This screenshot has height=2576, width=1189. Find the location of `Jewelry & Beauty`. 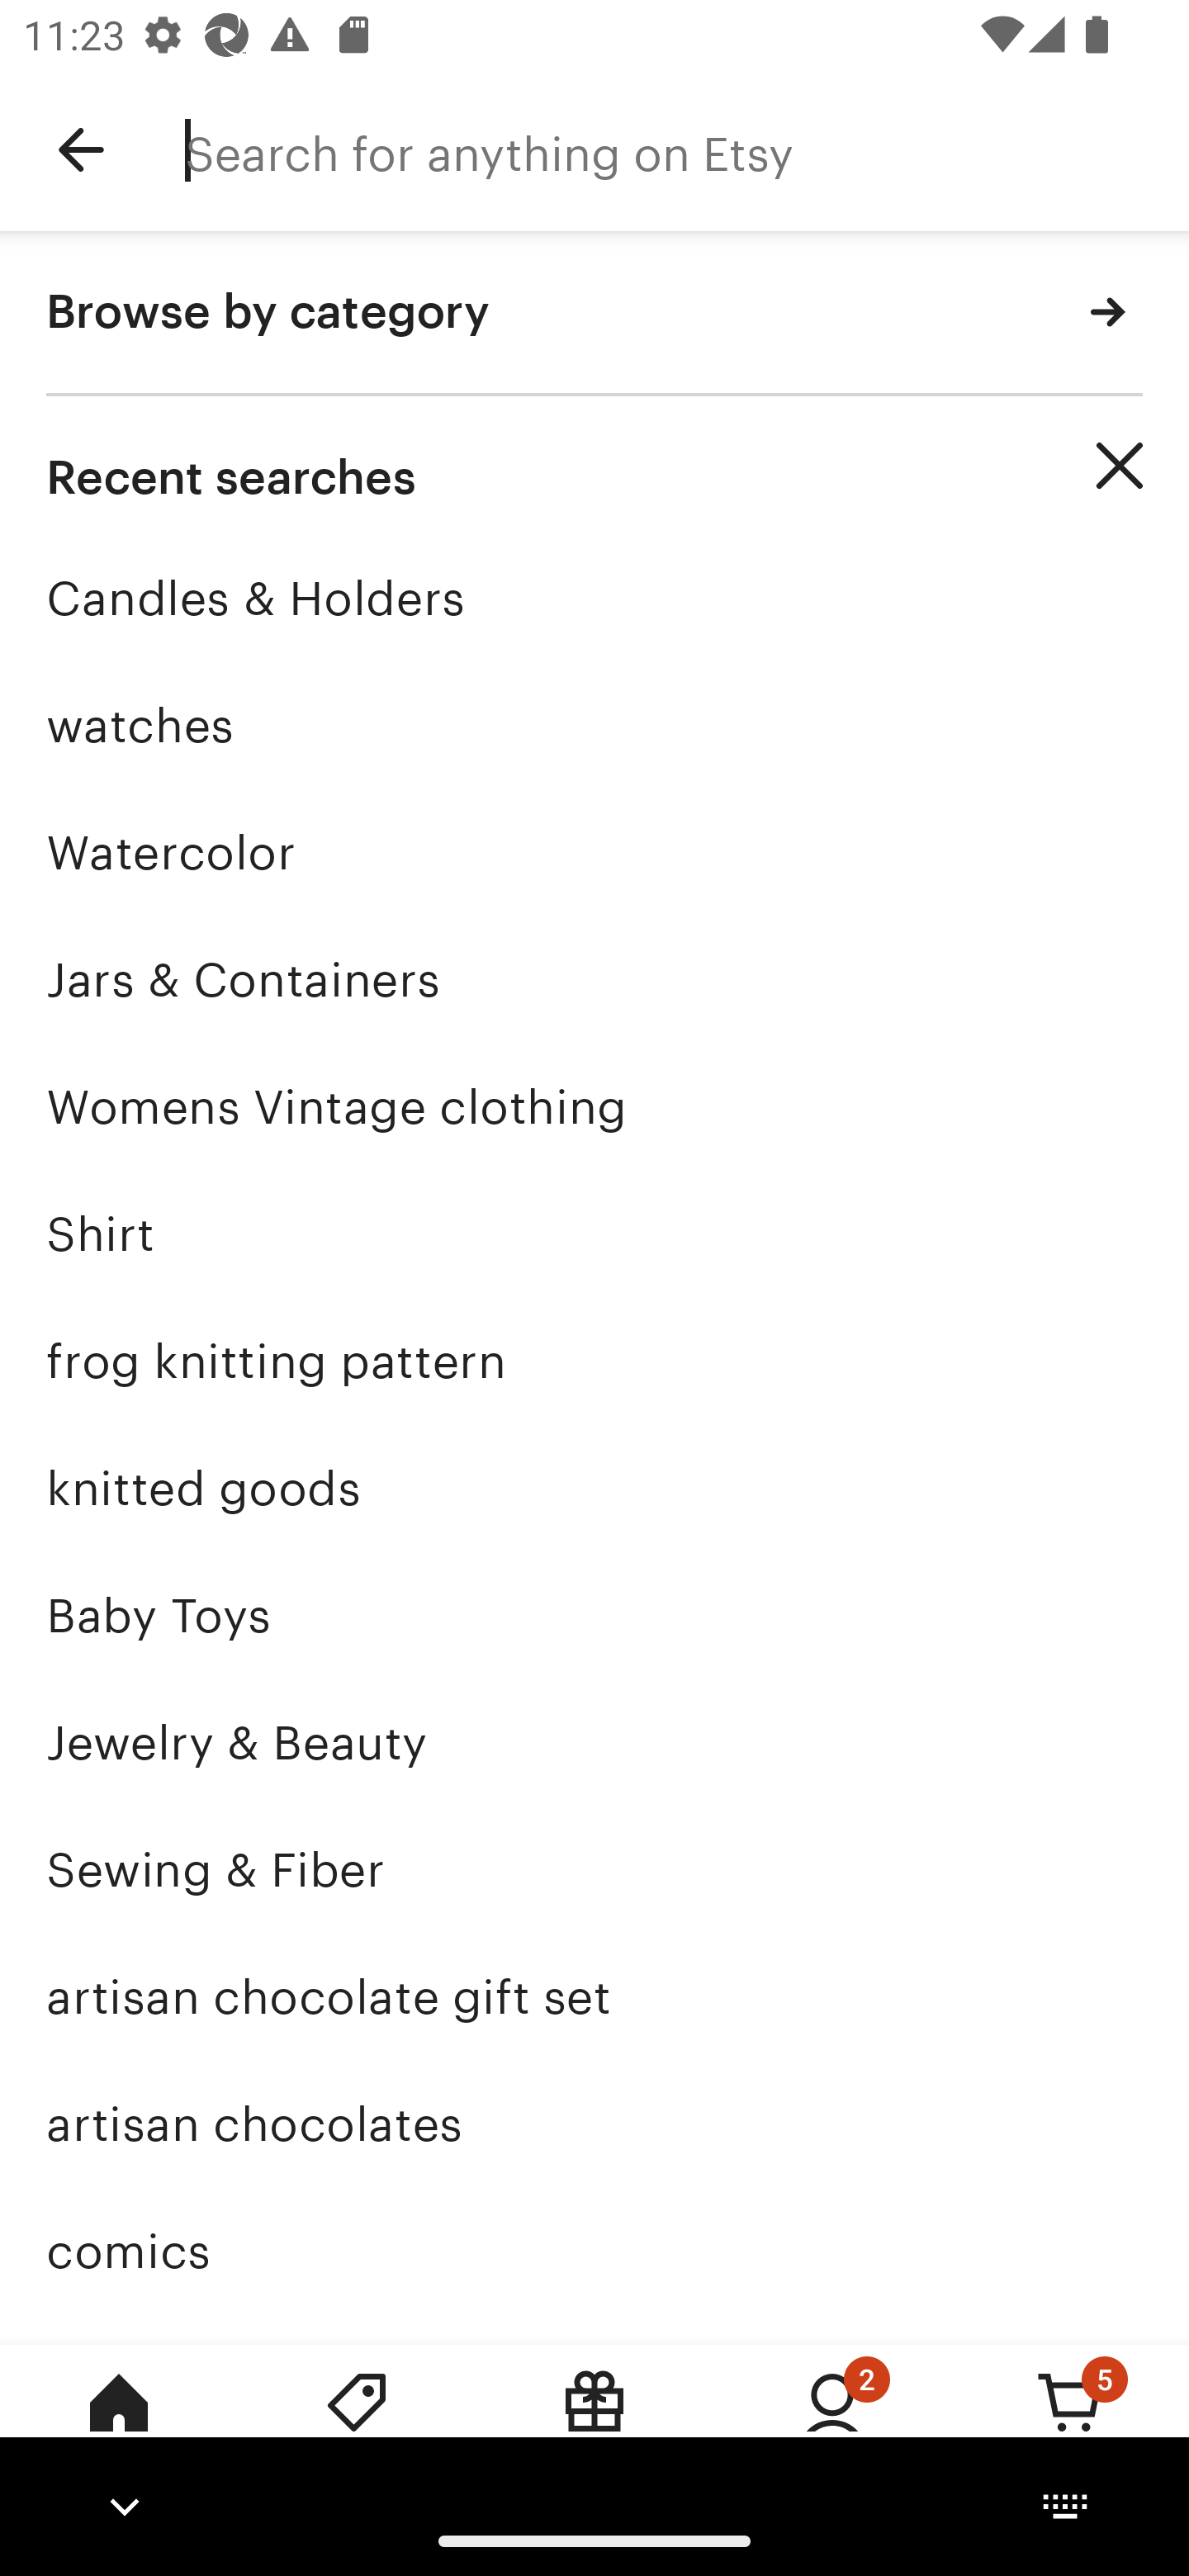

Jewelry & Beauty is located at coordinates (594, 1742).